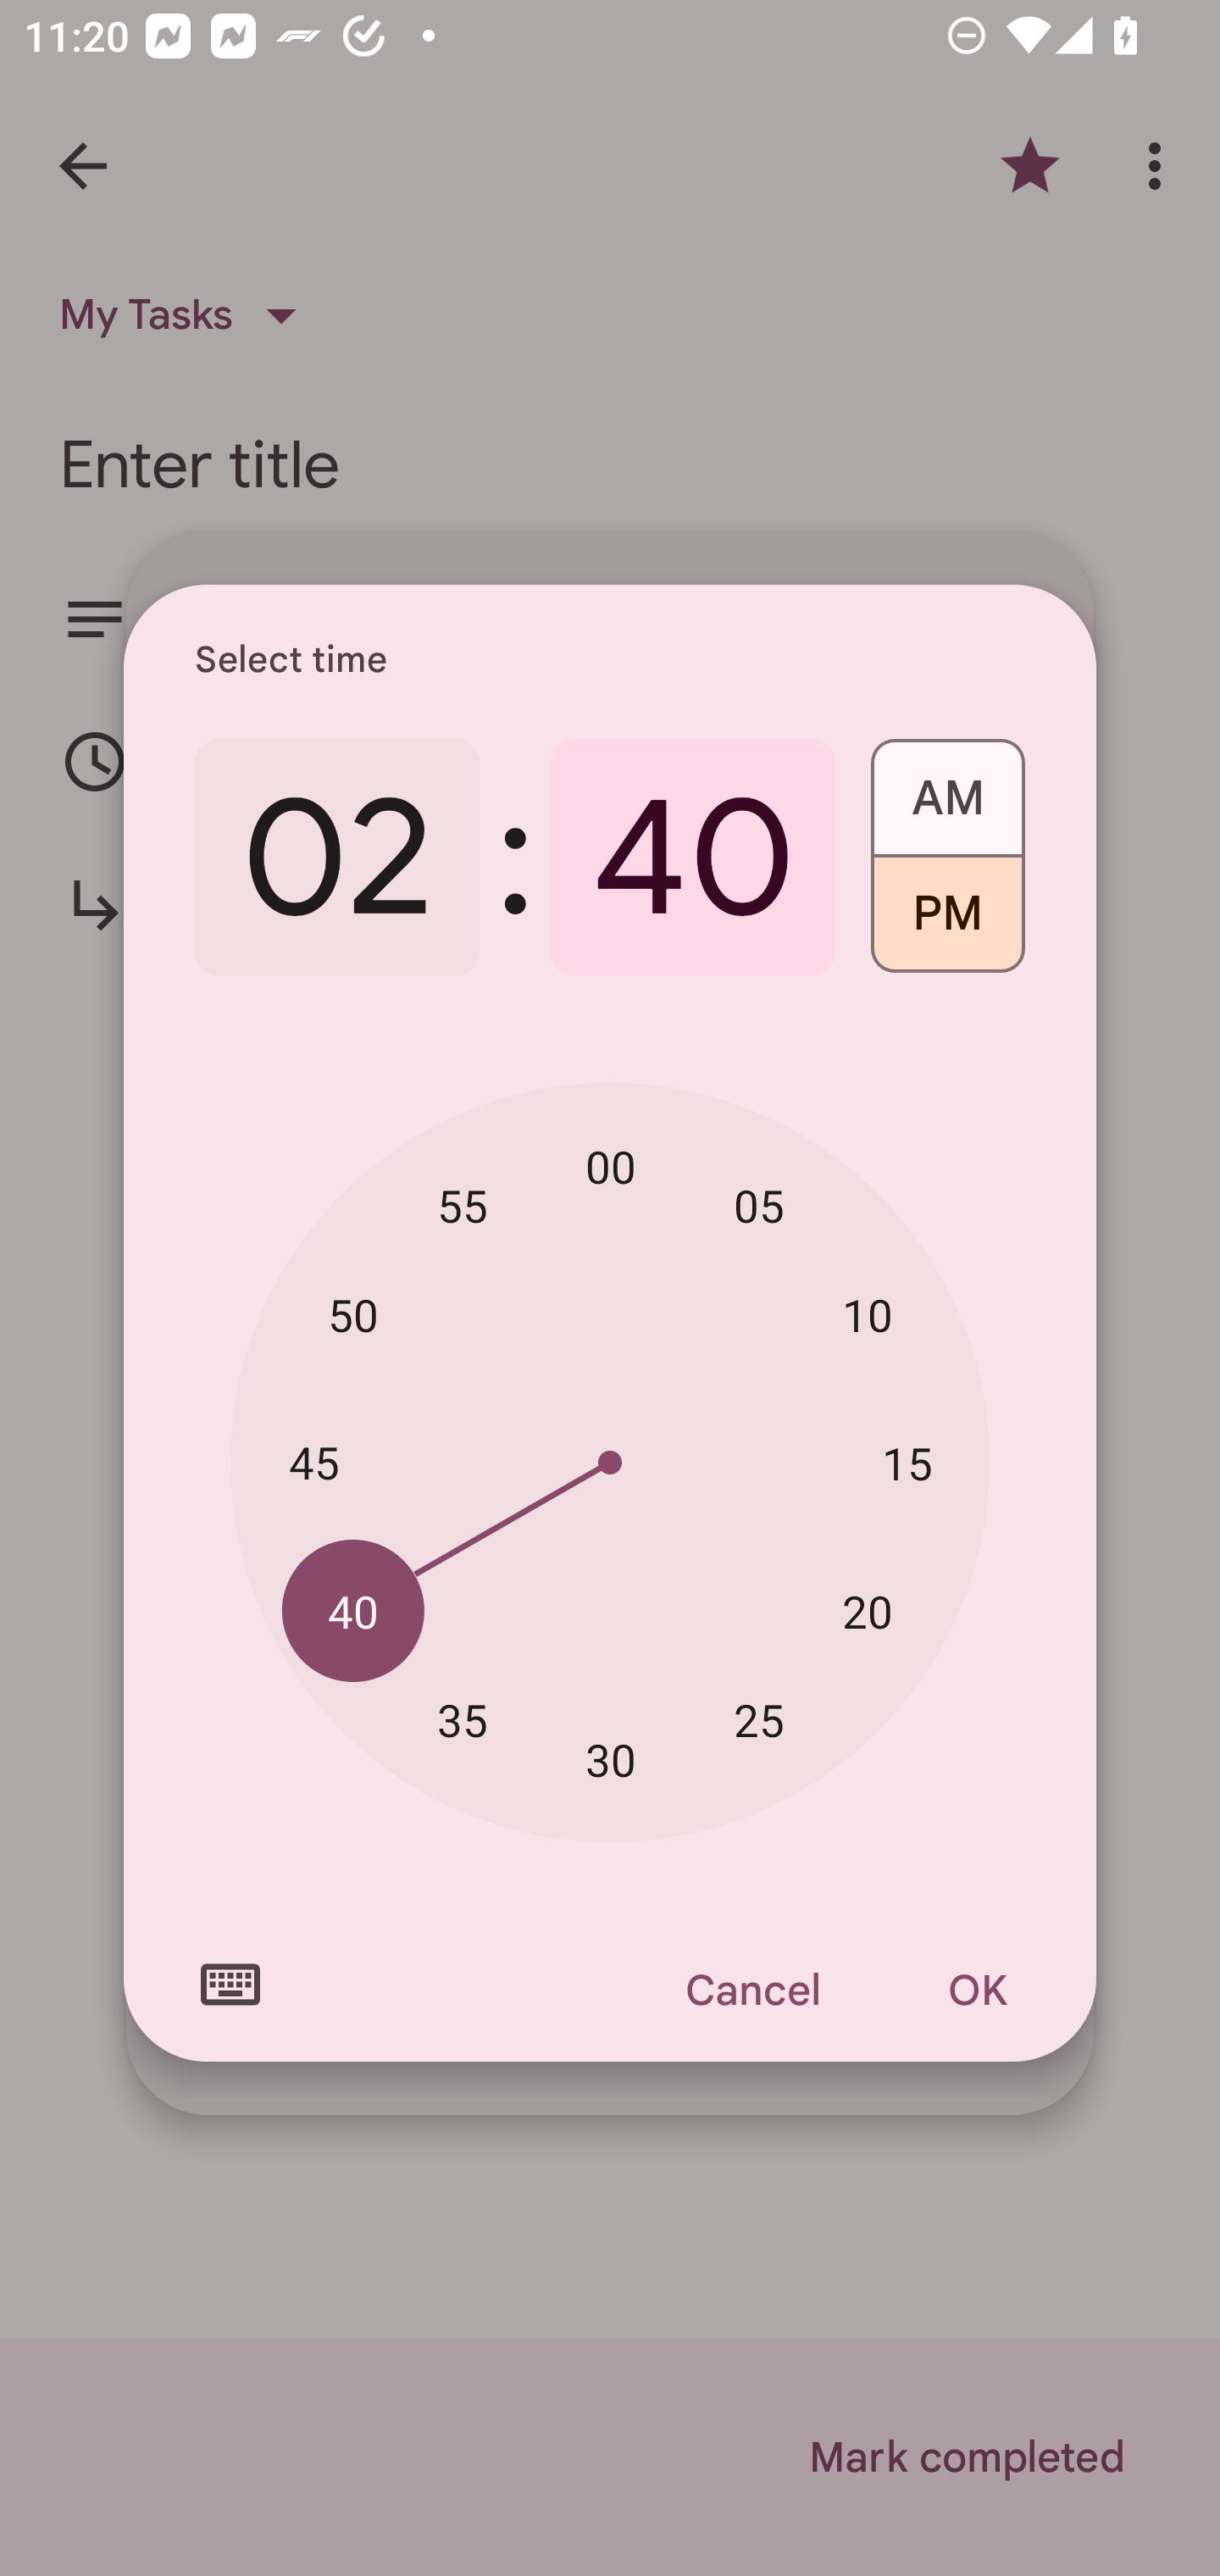  What do you see at coordinates (313, 1461) in the screenshot?
I see `45 45 minutes` at bounding box center [313, 1461].